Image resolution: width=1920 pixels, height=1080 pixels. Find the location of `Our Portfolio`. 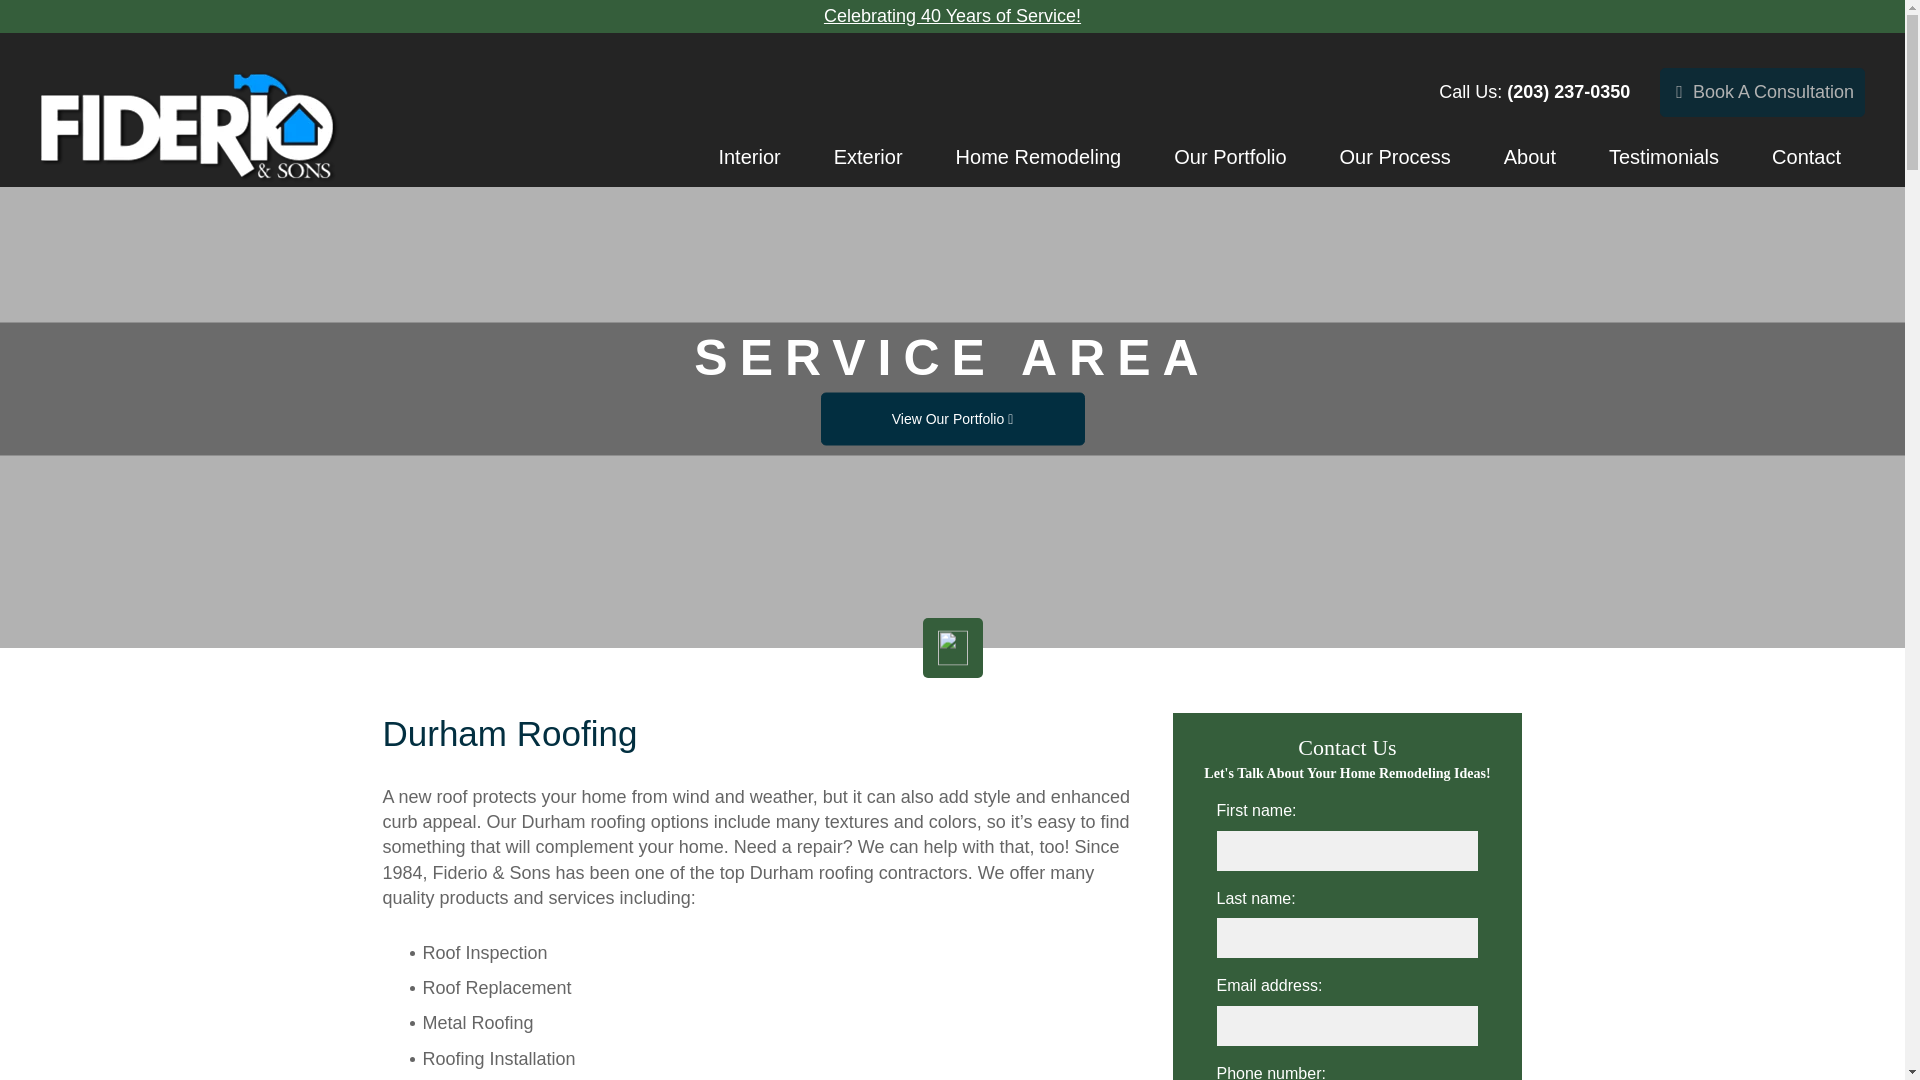

Our Portfolio is located at coordinates (1230, 156).